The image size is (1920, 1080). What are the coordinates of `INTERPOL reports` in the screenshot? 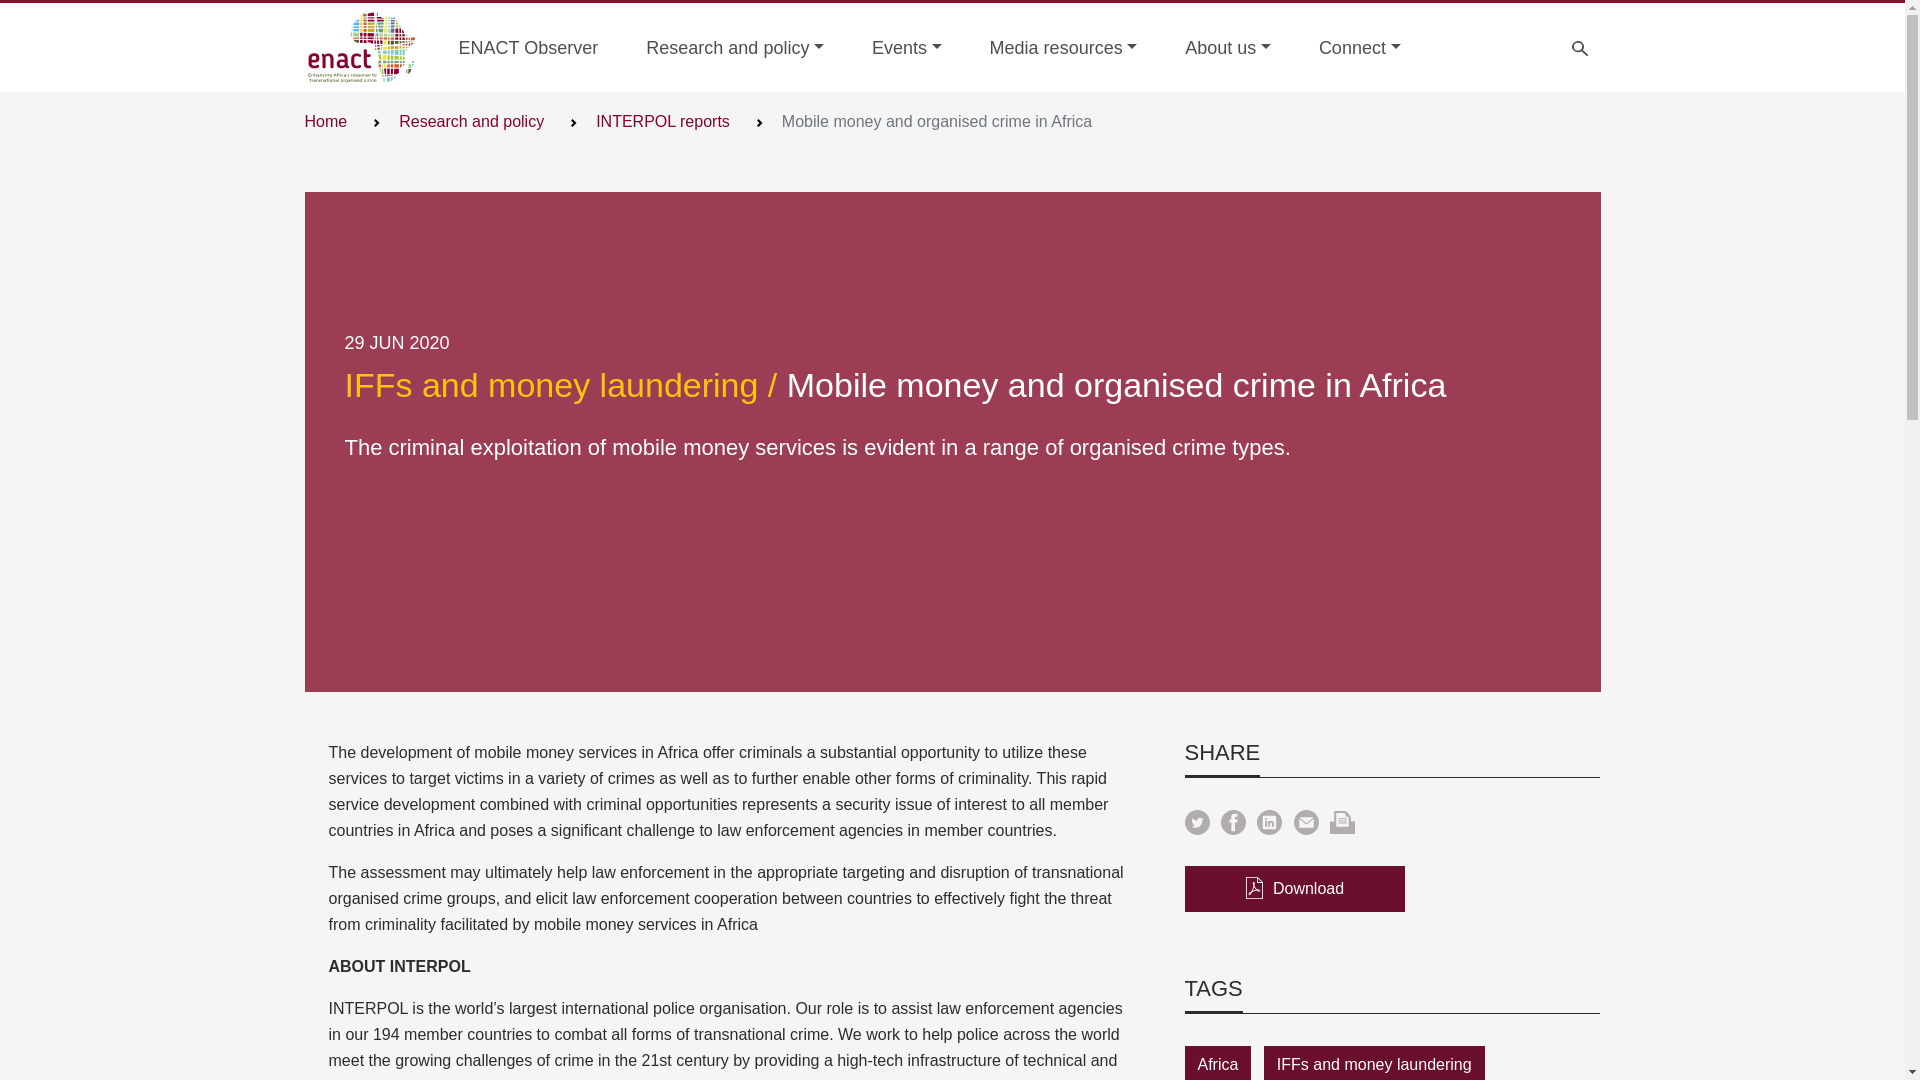 It's located at (662, 121).